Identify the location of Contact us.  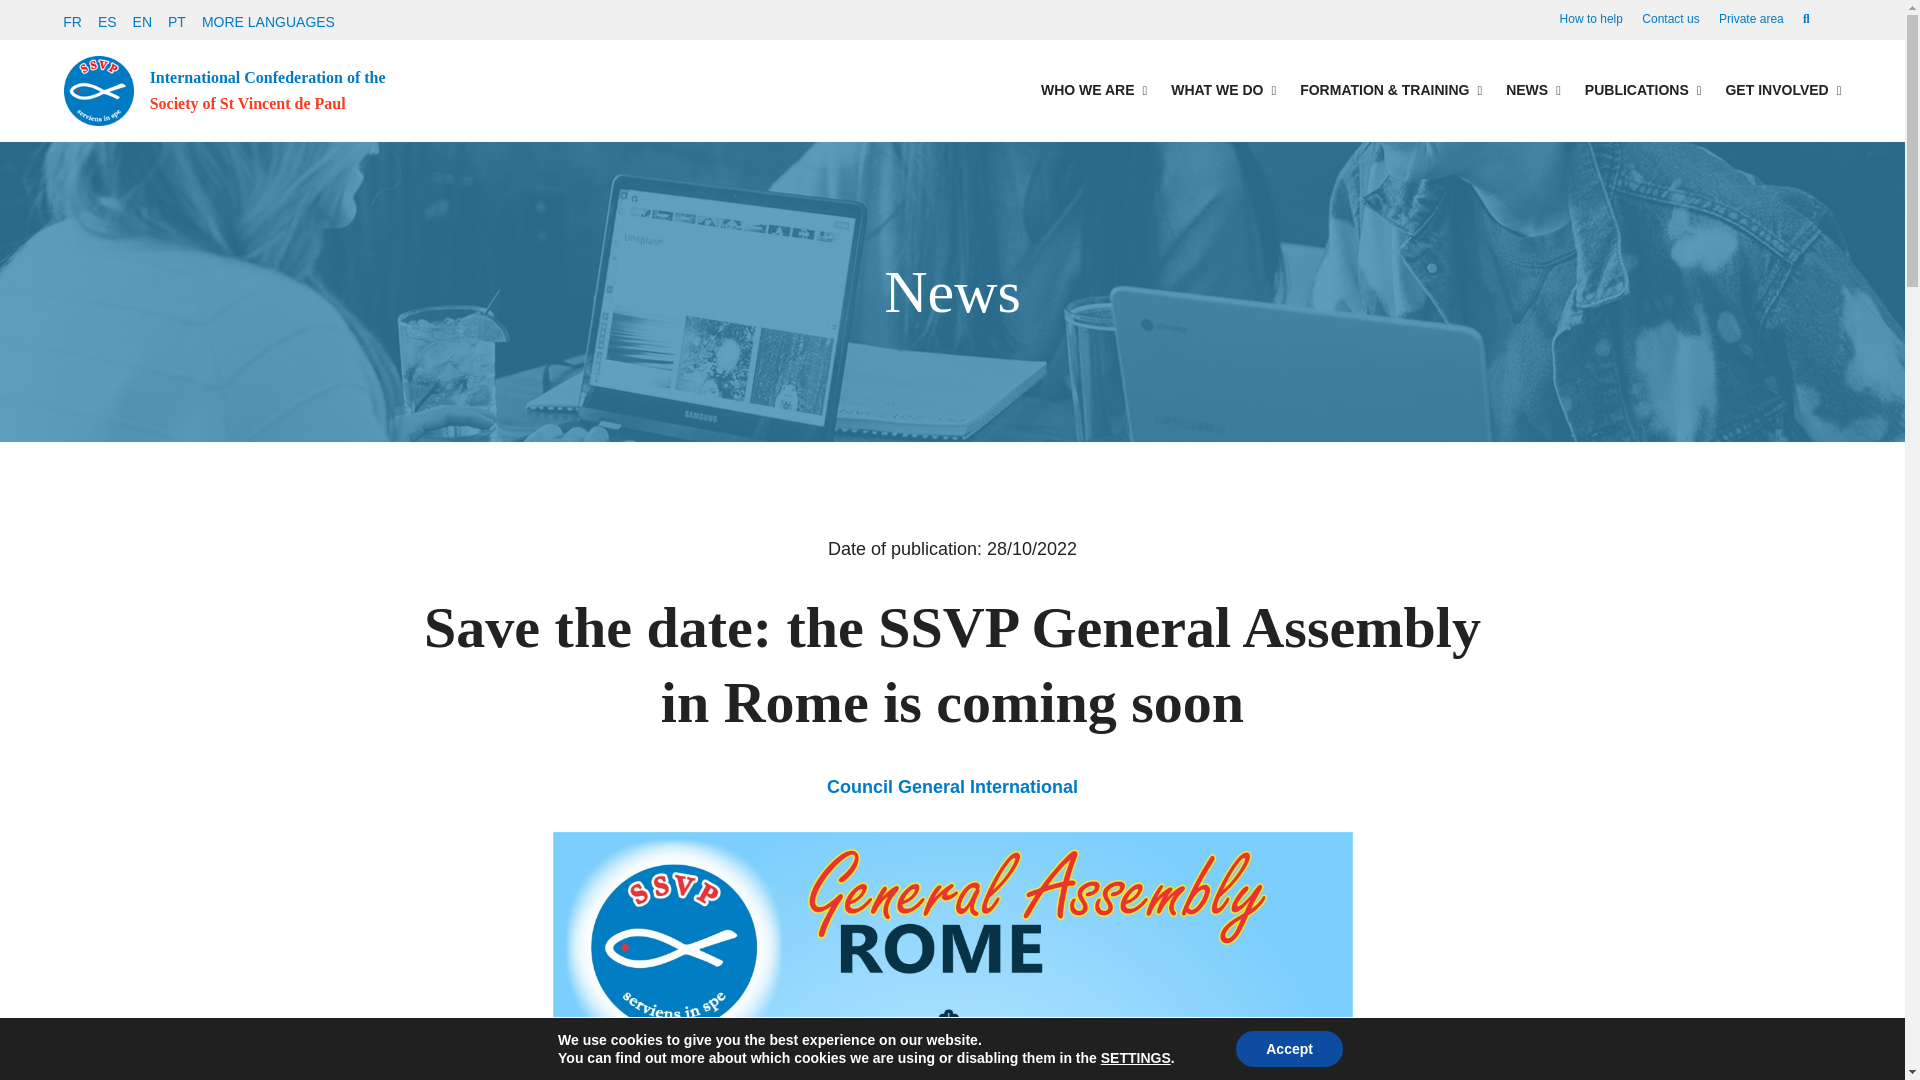
(1670, 18).